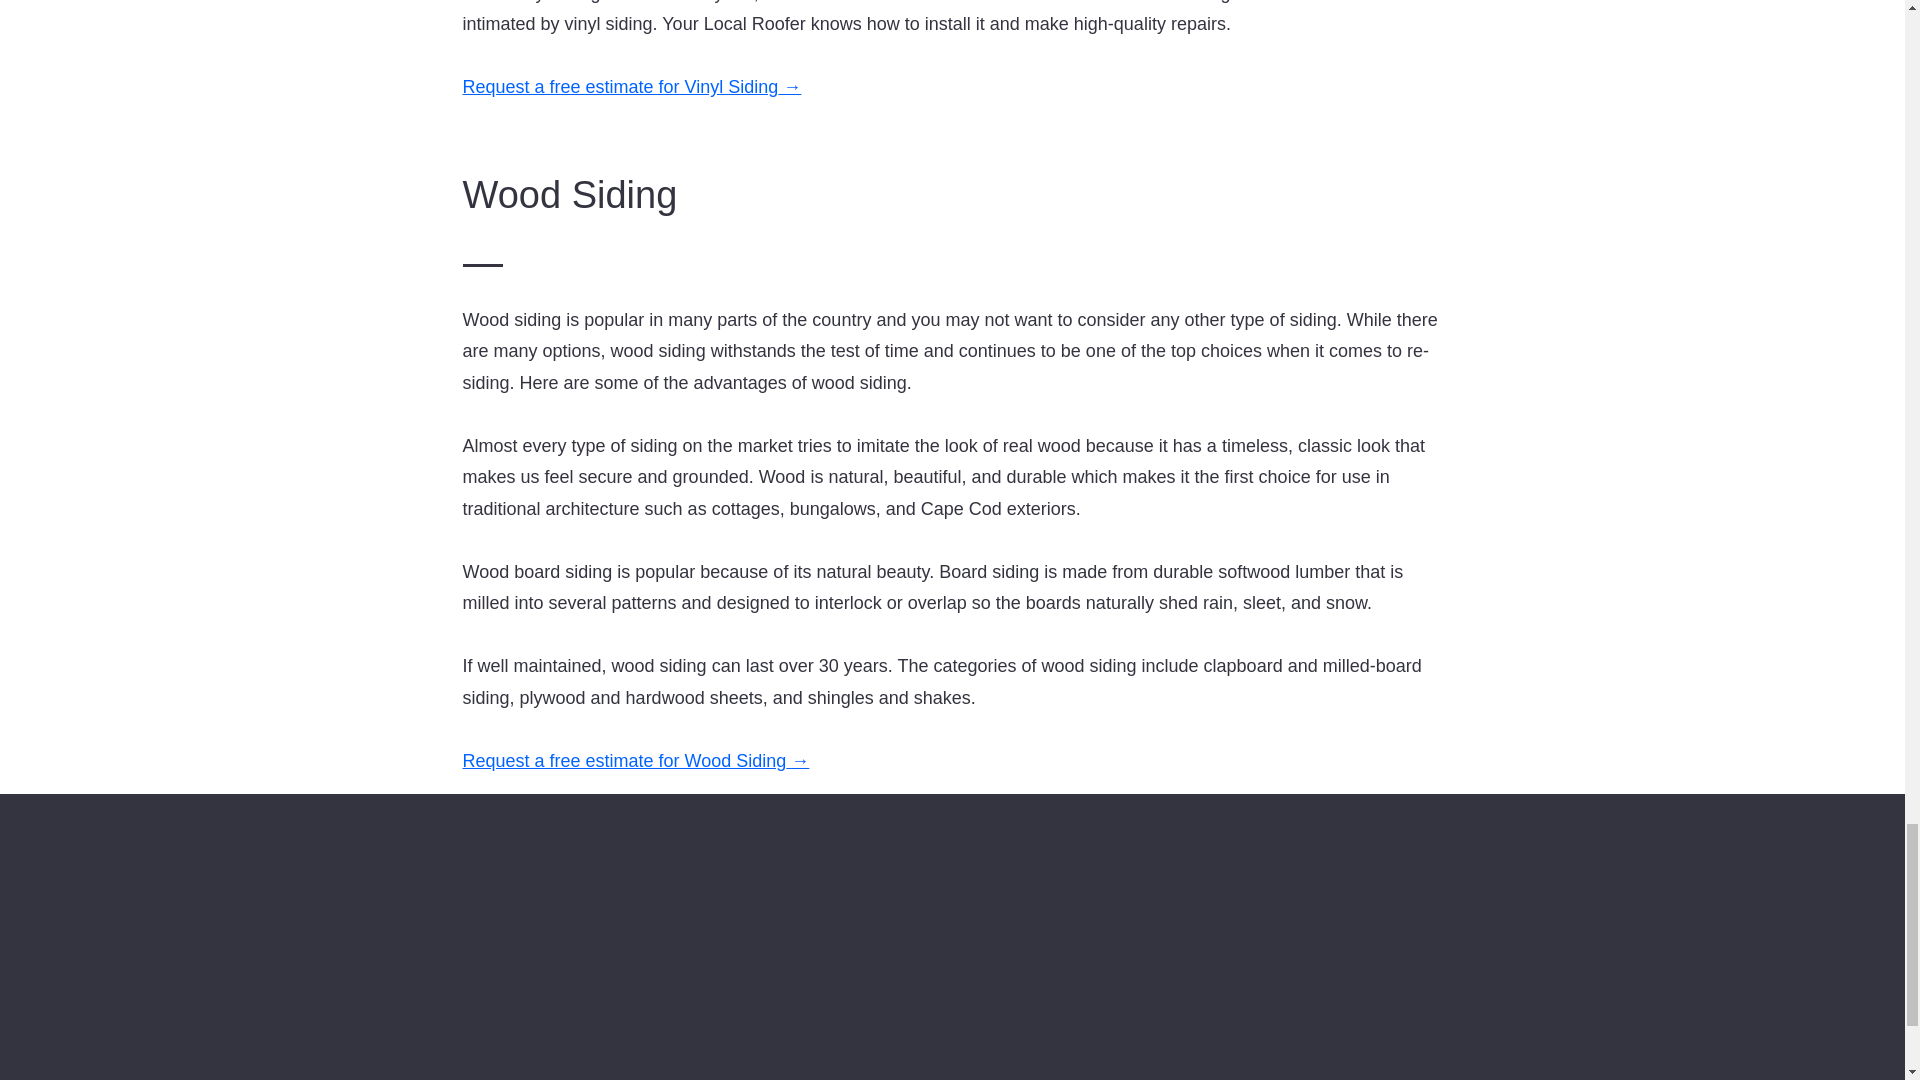 The image size is (1920, 1080). What do you see at coordinates (624, 760) in the screenshot?
I see `Request a free estimate for Wood Siding` at bounding box center [624, 760].